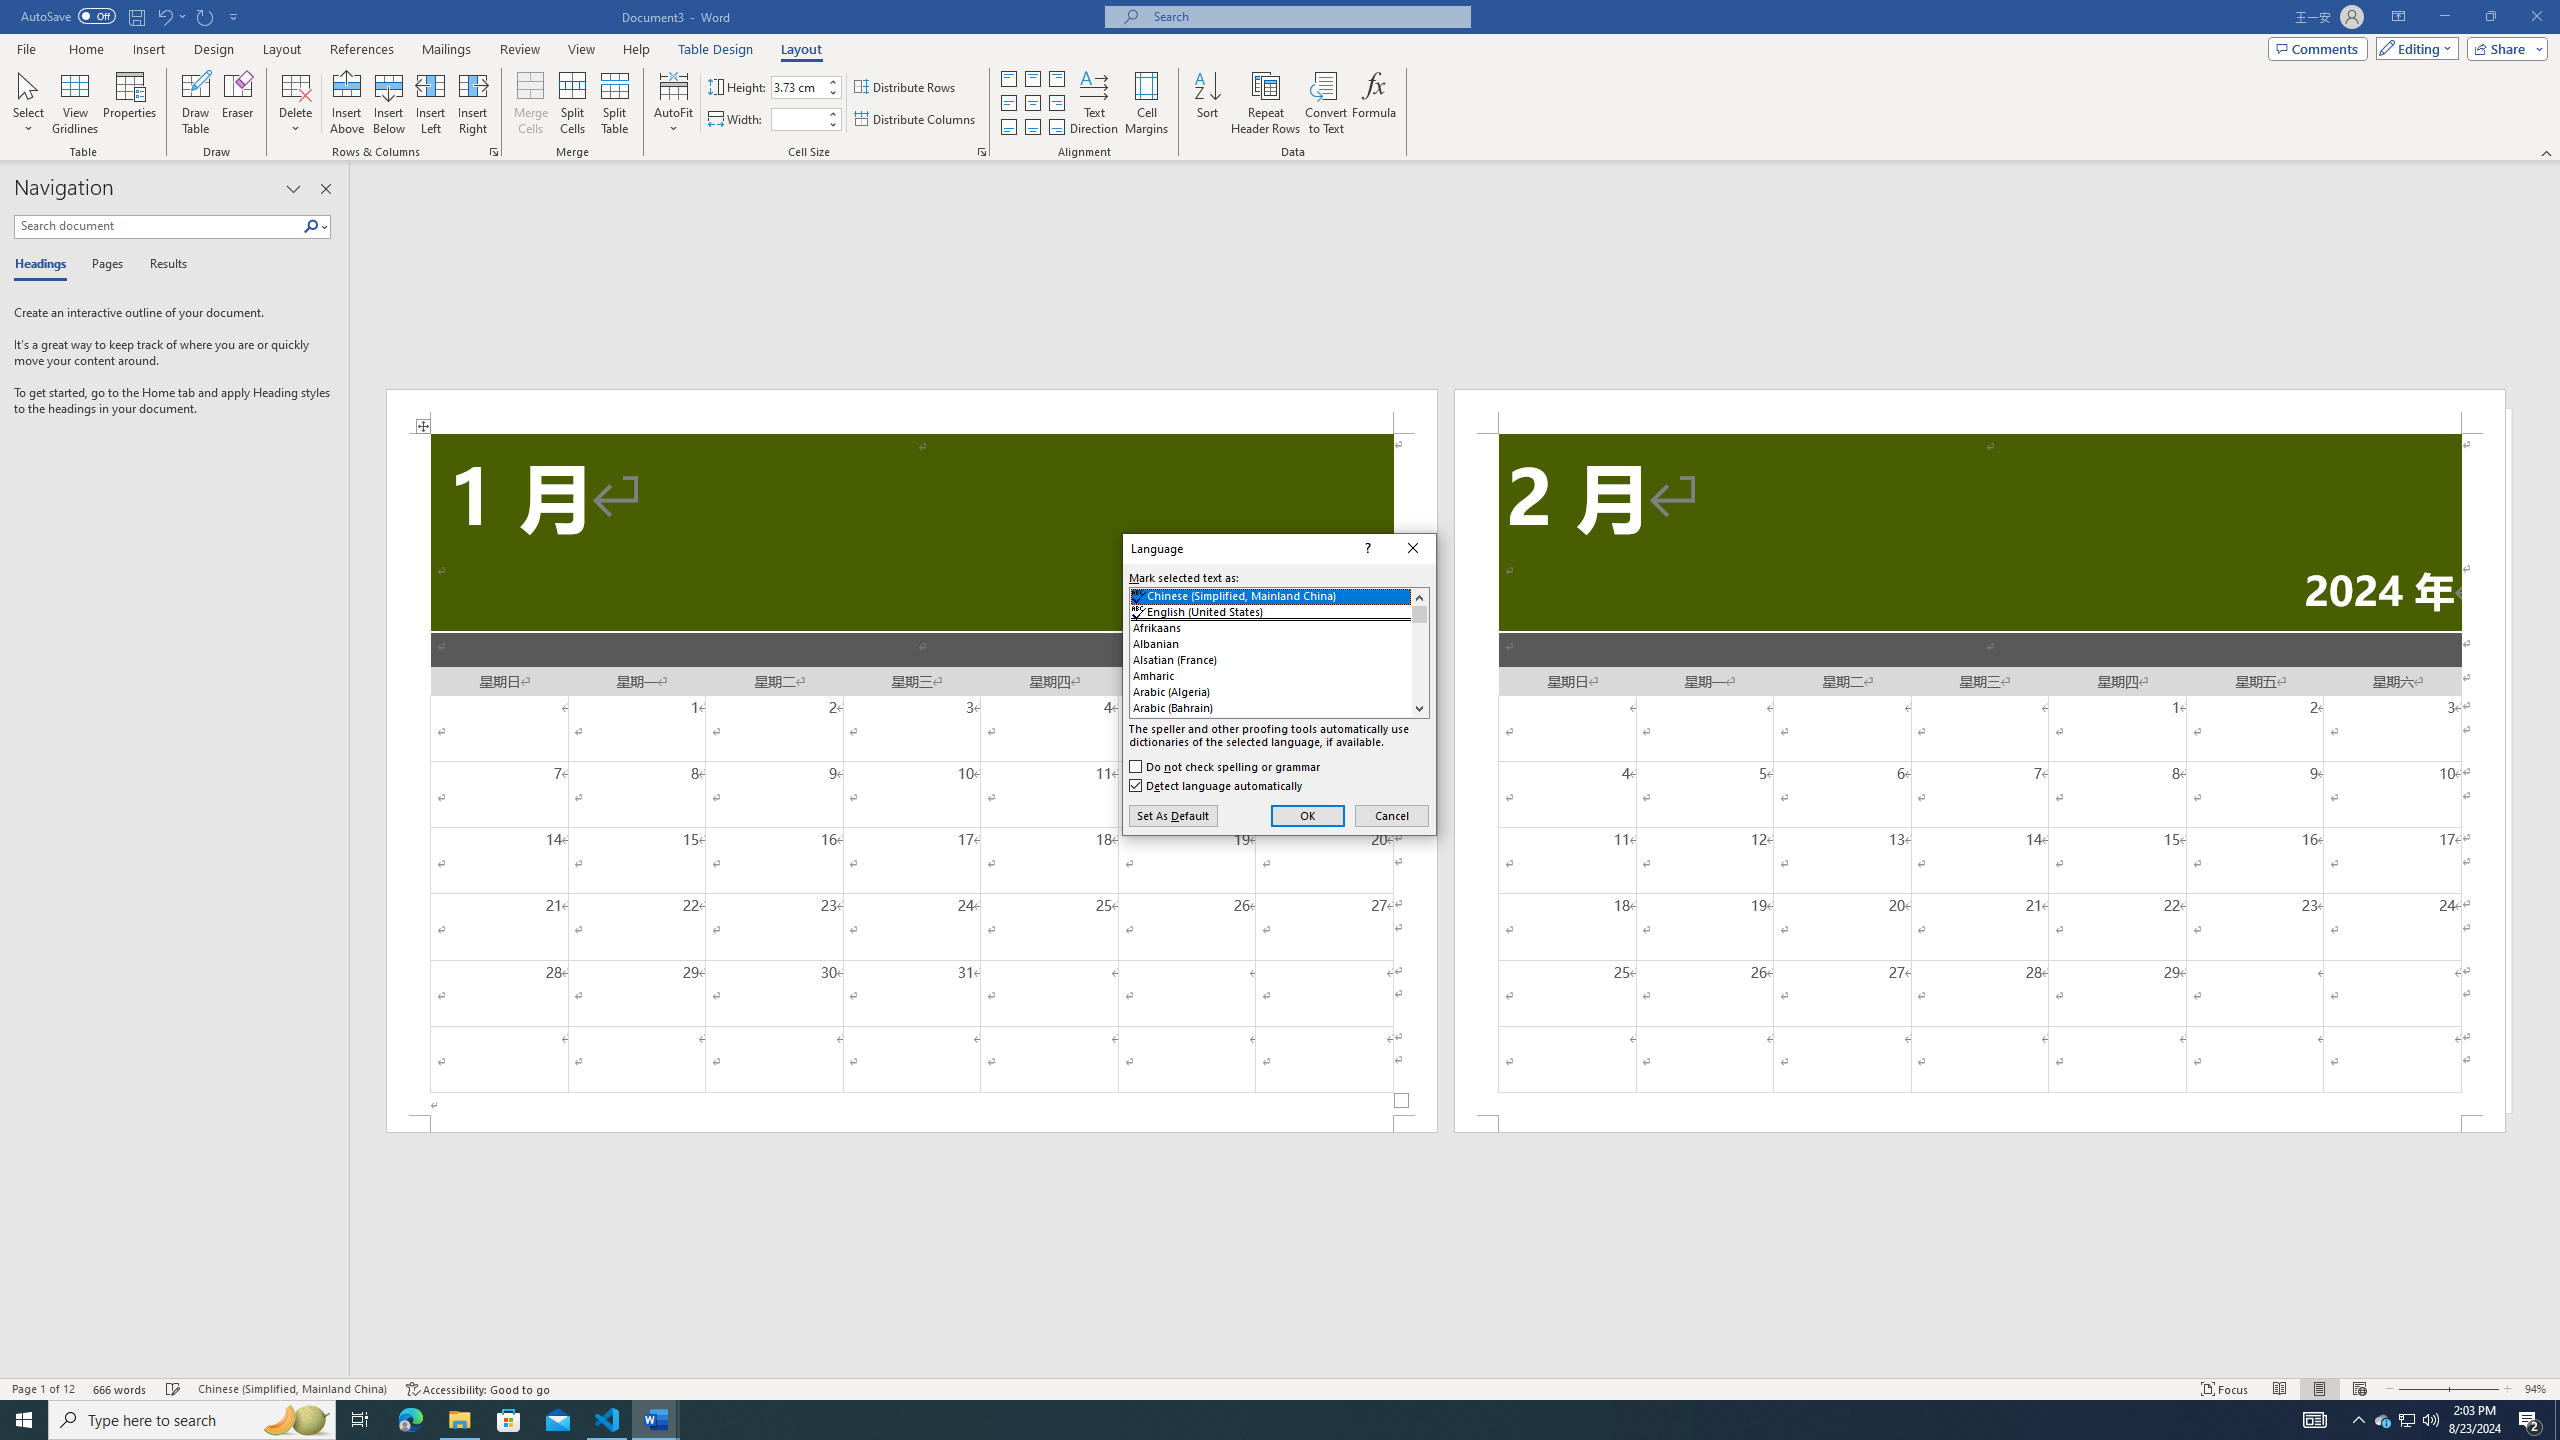 The height and width of the screenshot is (1440, 2560). I want to click on Accessibility Checker Accessibility: Good to go, so click(477, 1389).